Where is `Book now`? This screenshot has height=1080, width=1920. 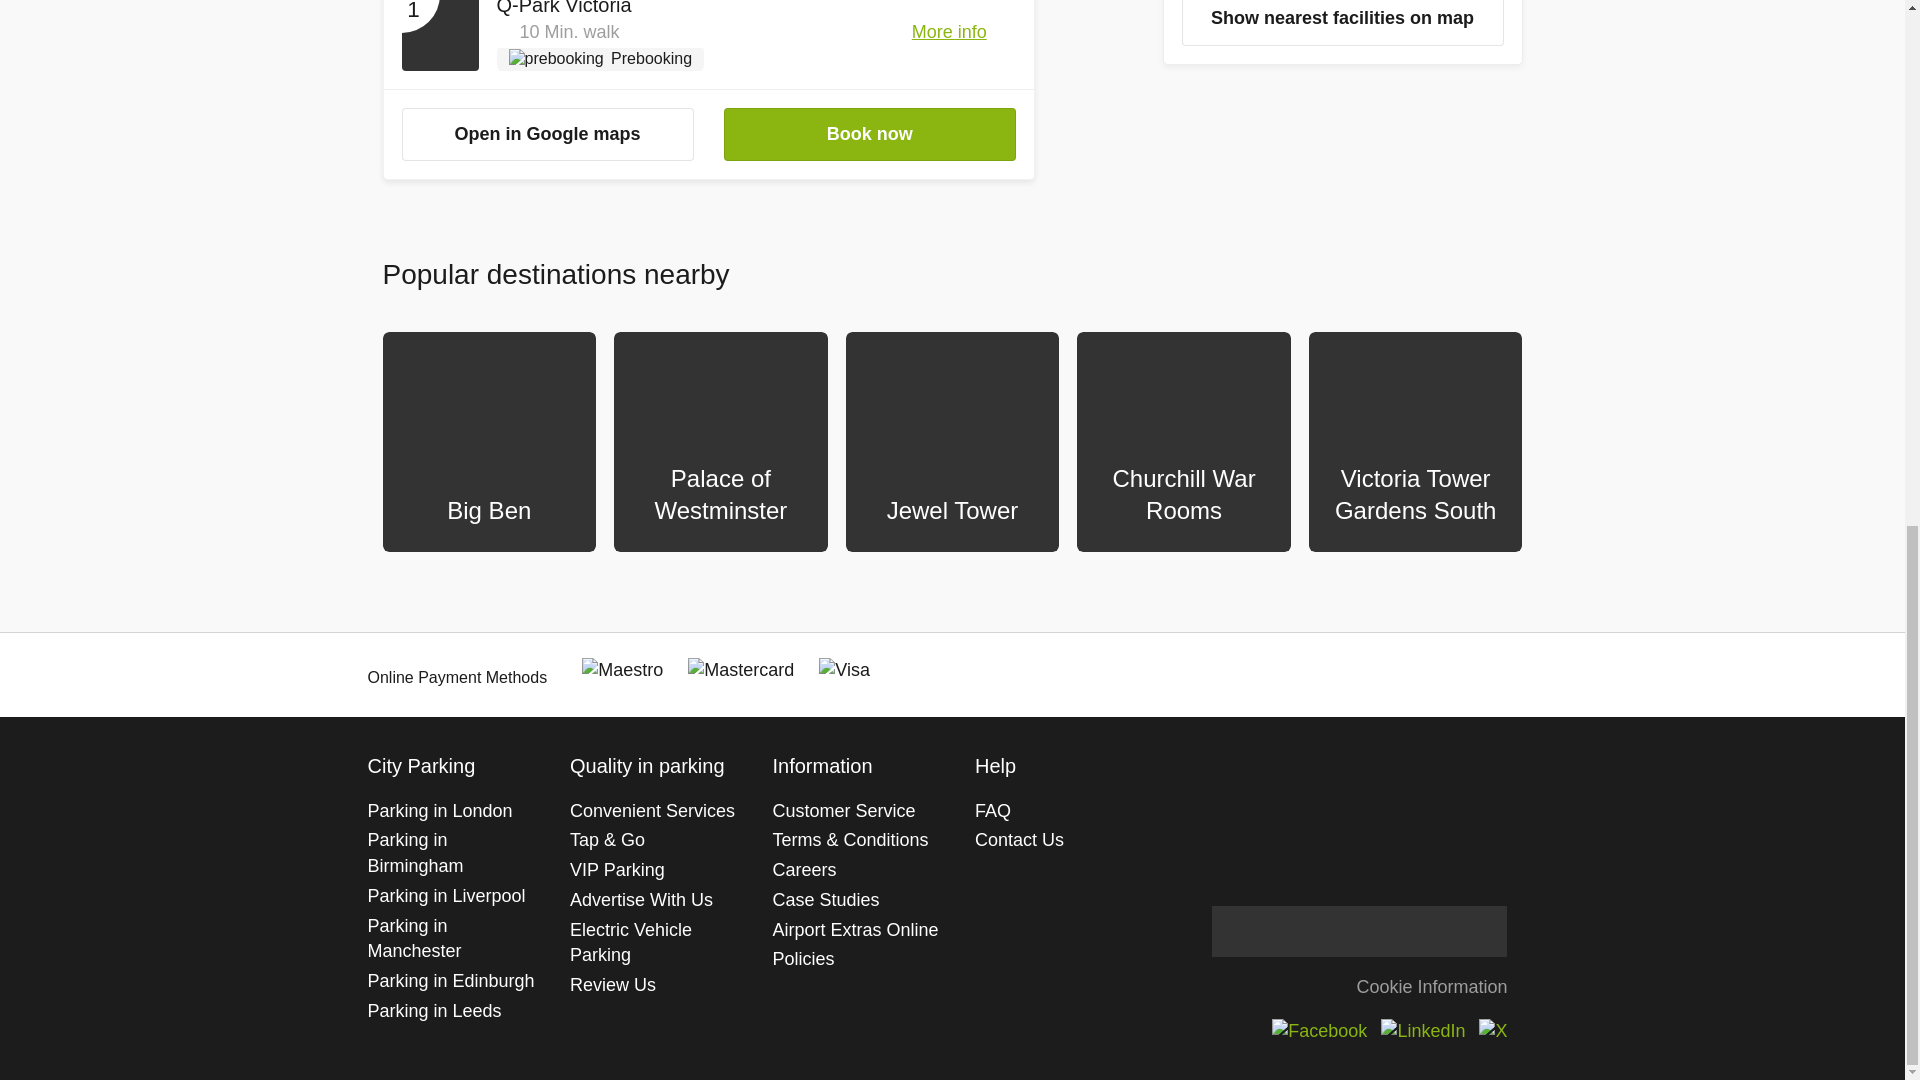
Book now is located at coordinates (869, 134).